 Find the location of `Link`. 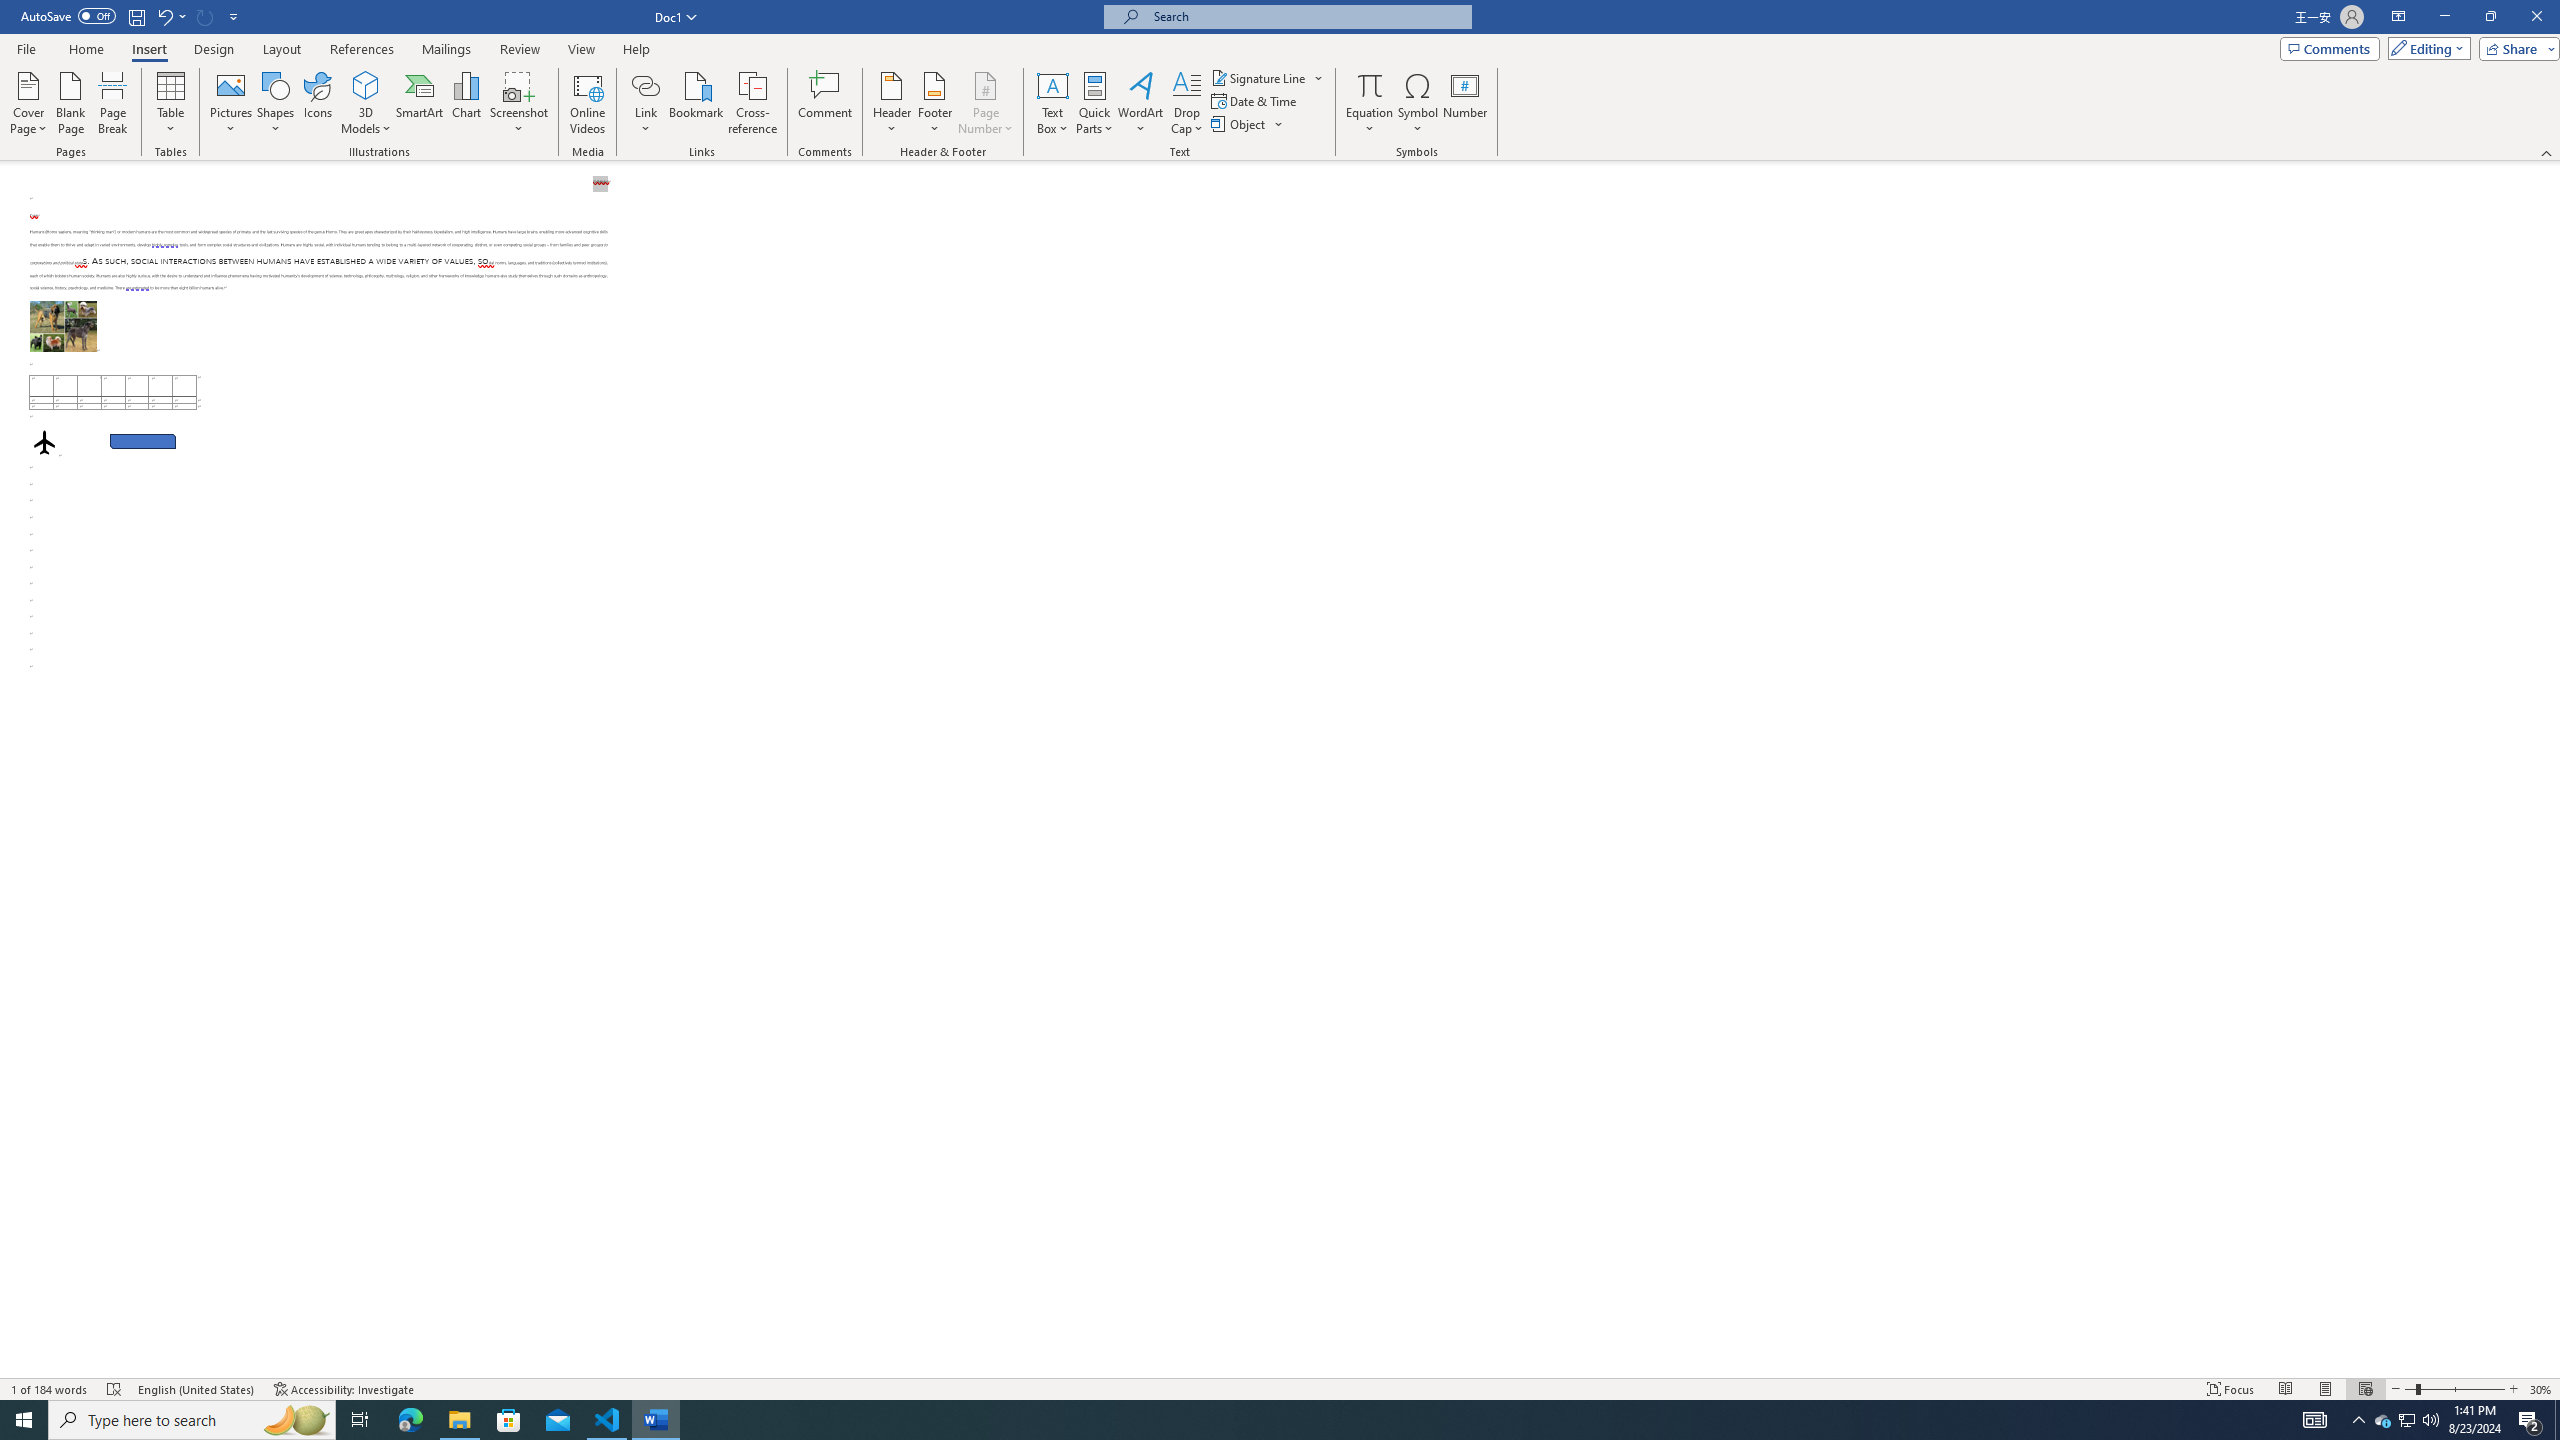

Link is located at coordinates (646, 103).